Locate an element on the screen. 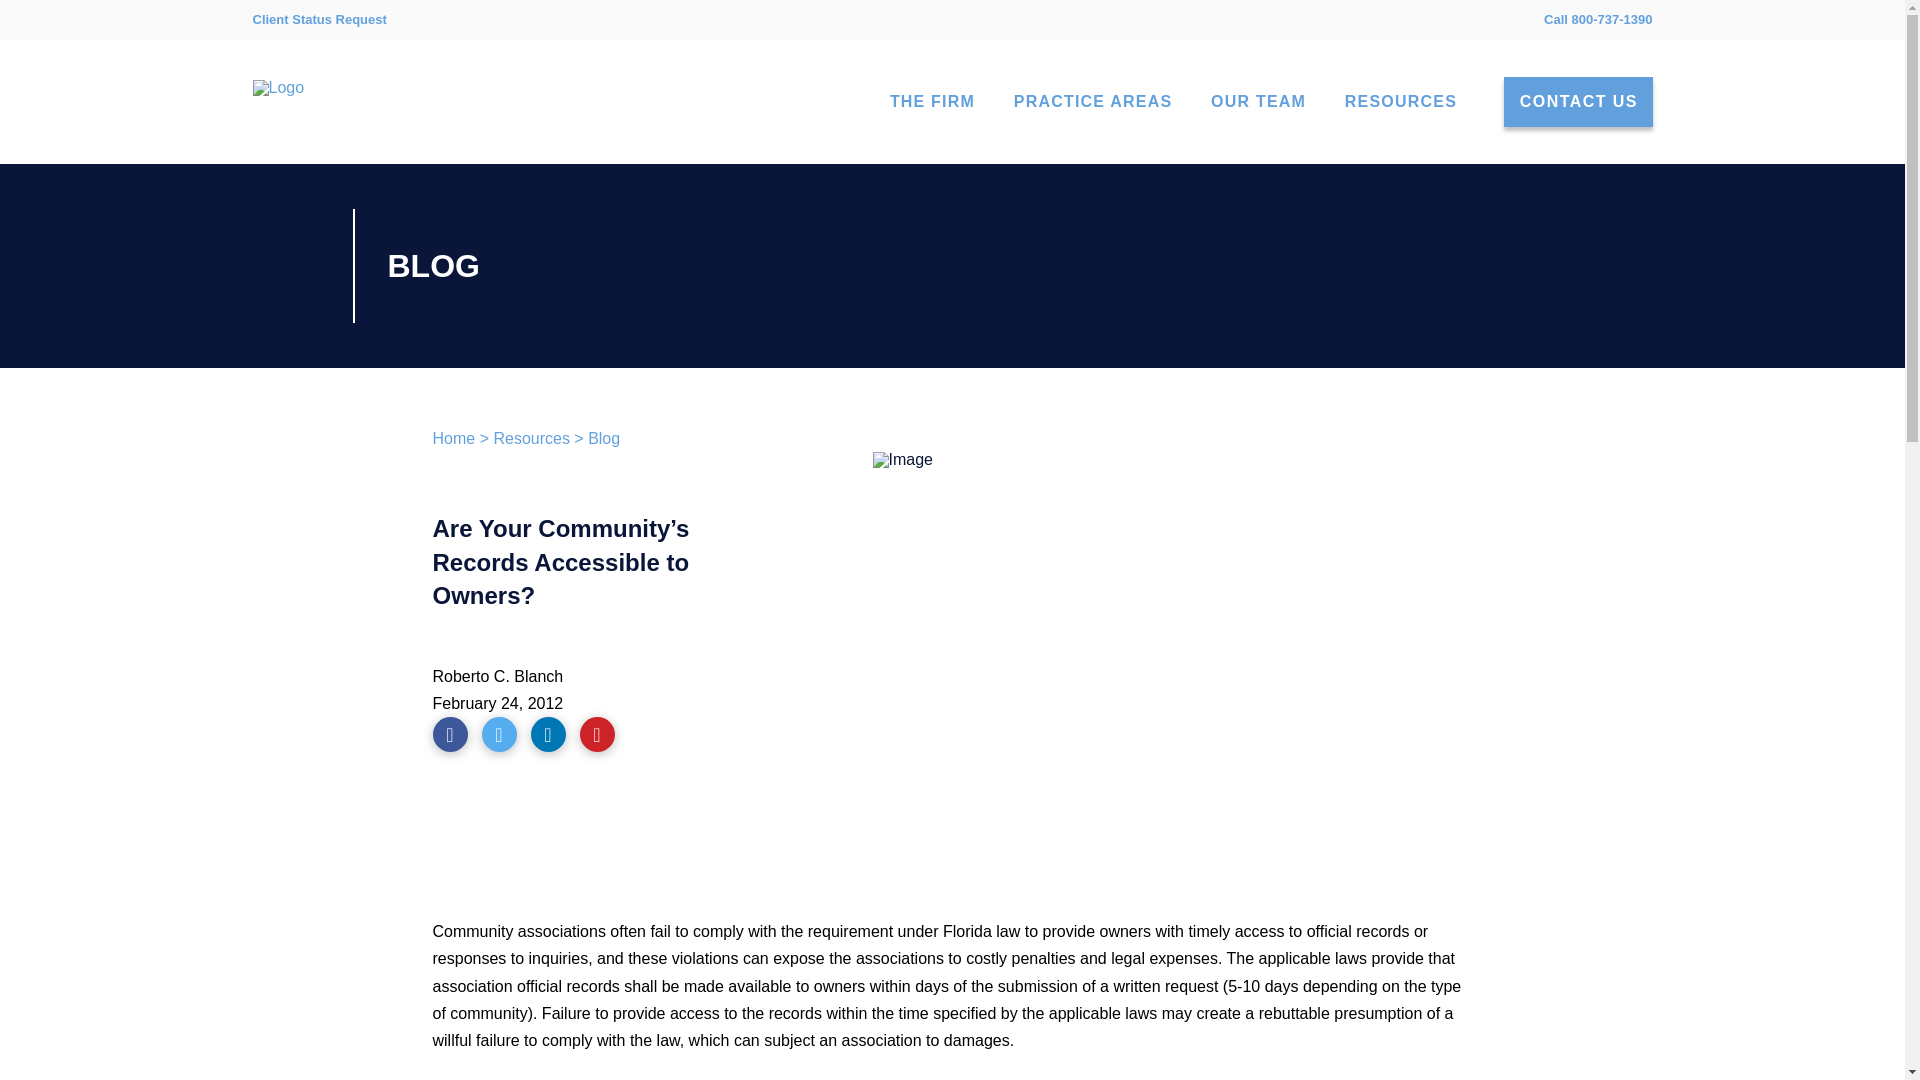 This screenshot has height=1080, width=1920. PRACTICE AREAS is located at coordinates (1092, 101).